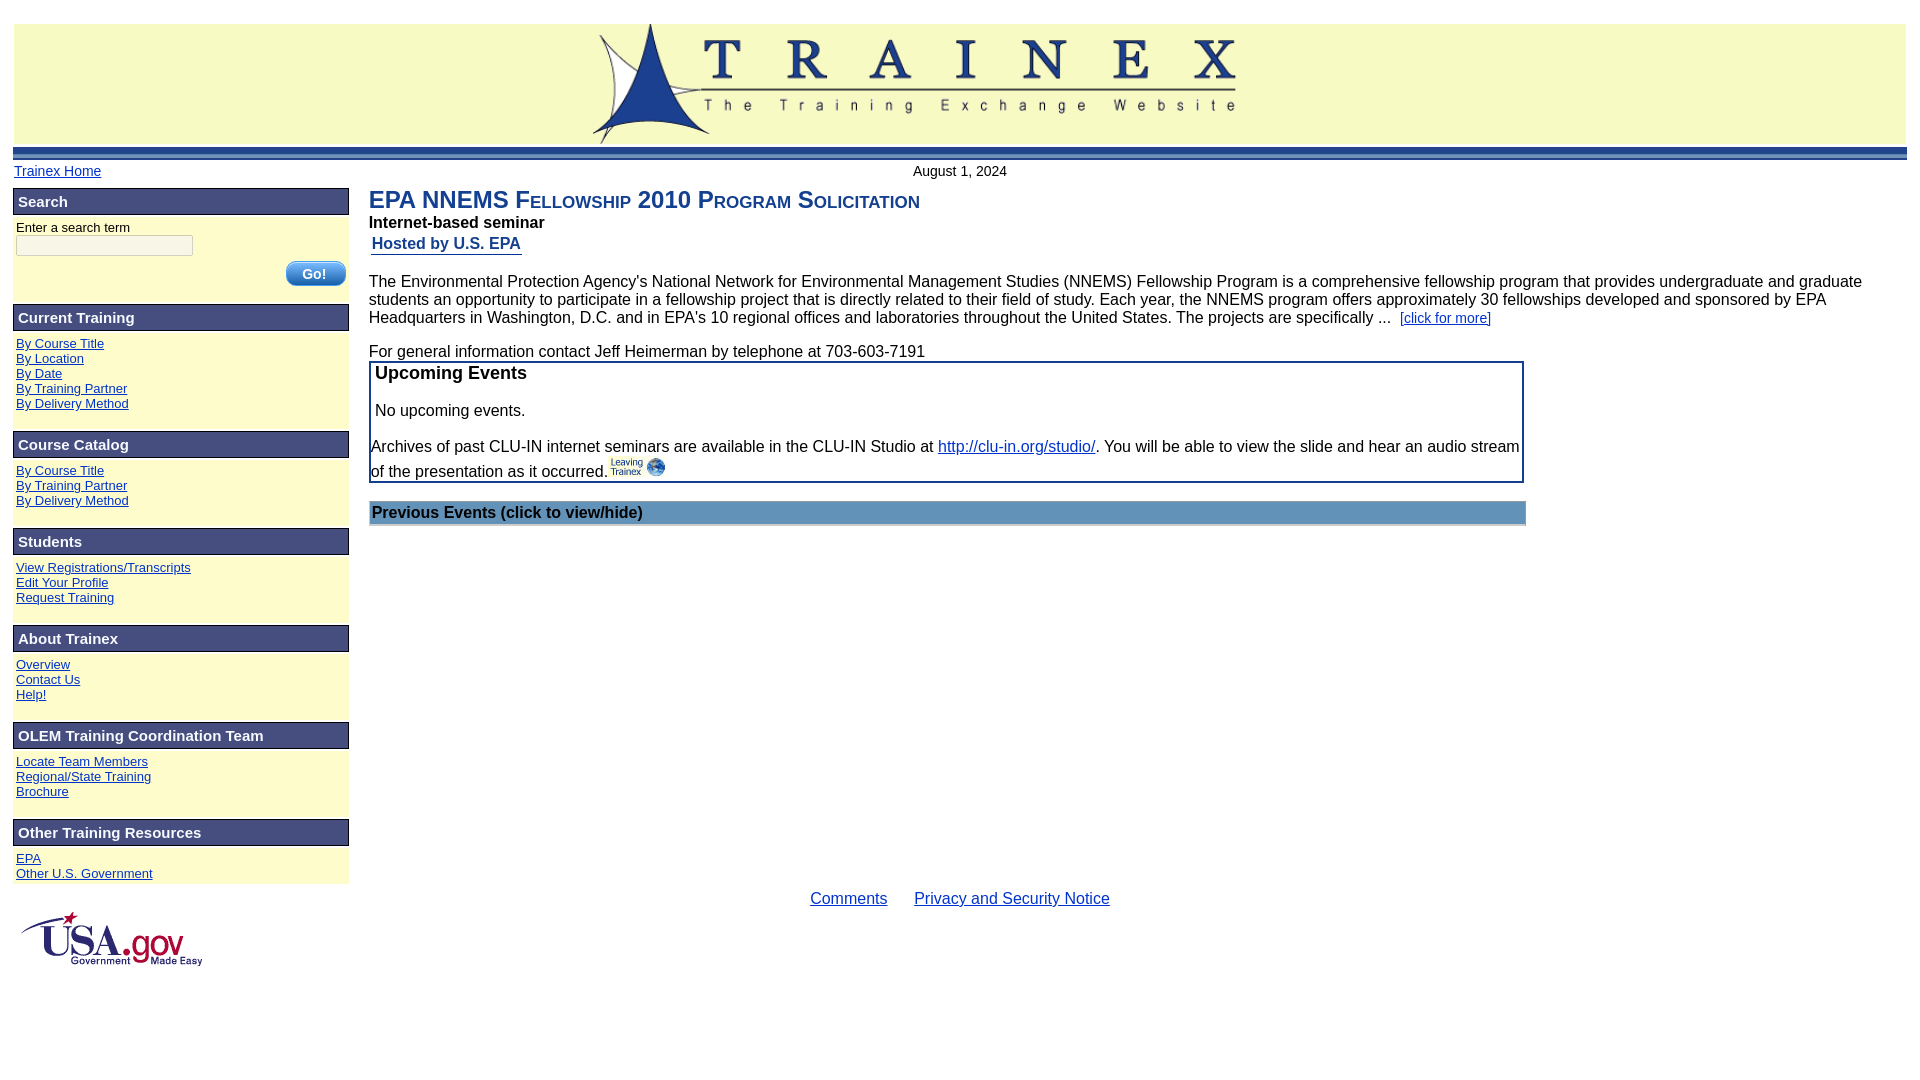 The width and height of the screenshot is (1920, 1080). What do you see at coordinates (316, 274) in the screenshot?
I see `Go!` at bounding box center [316, 274].